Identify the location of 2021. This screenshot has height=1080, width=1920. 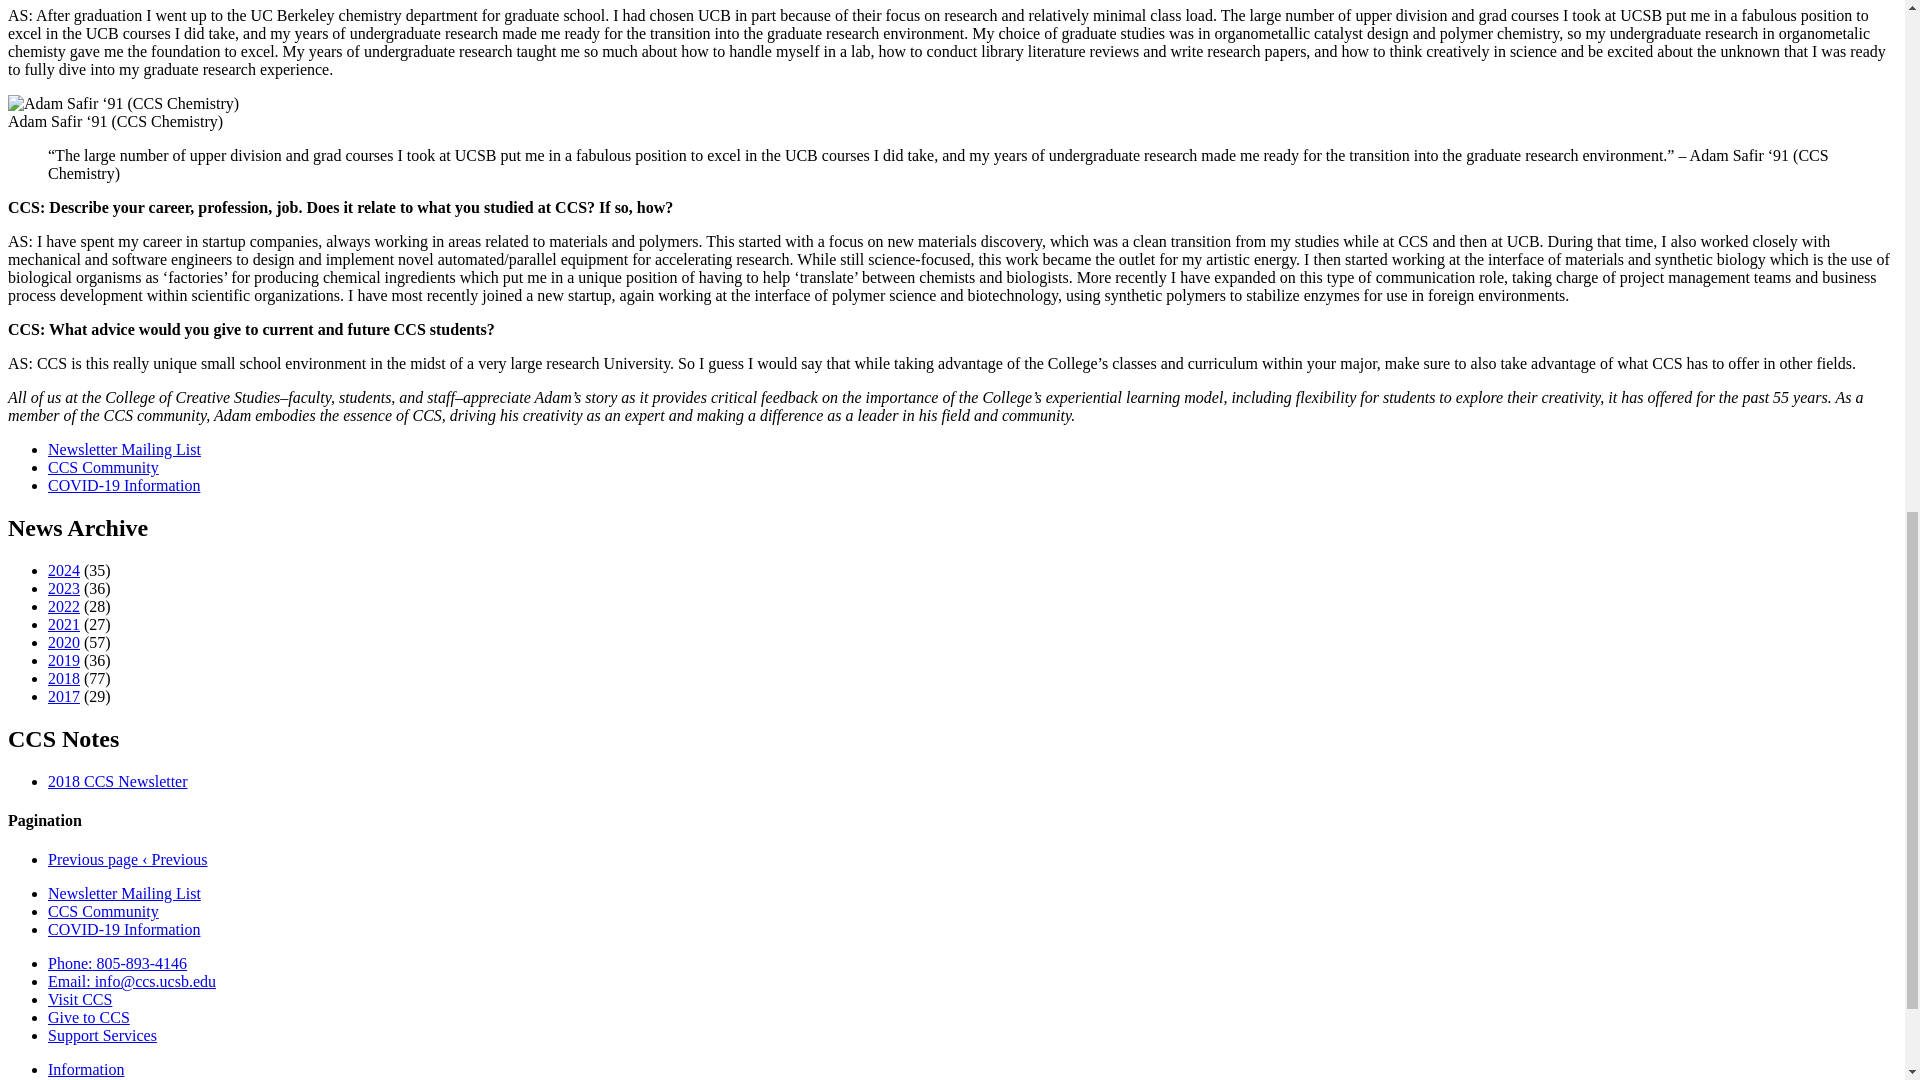
(64, 624).